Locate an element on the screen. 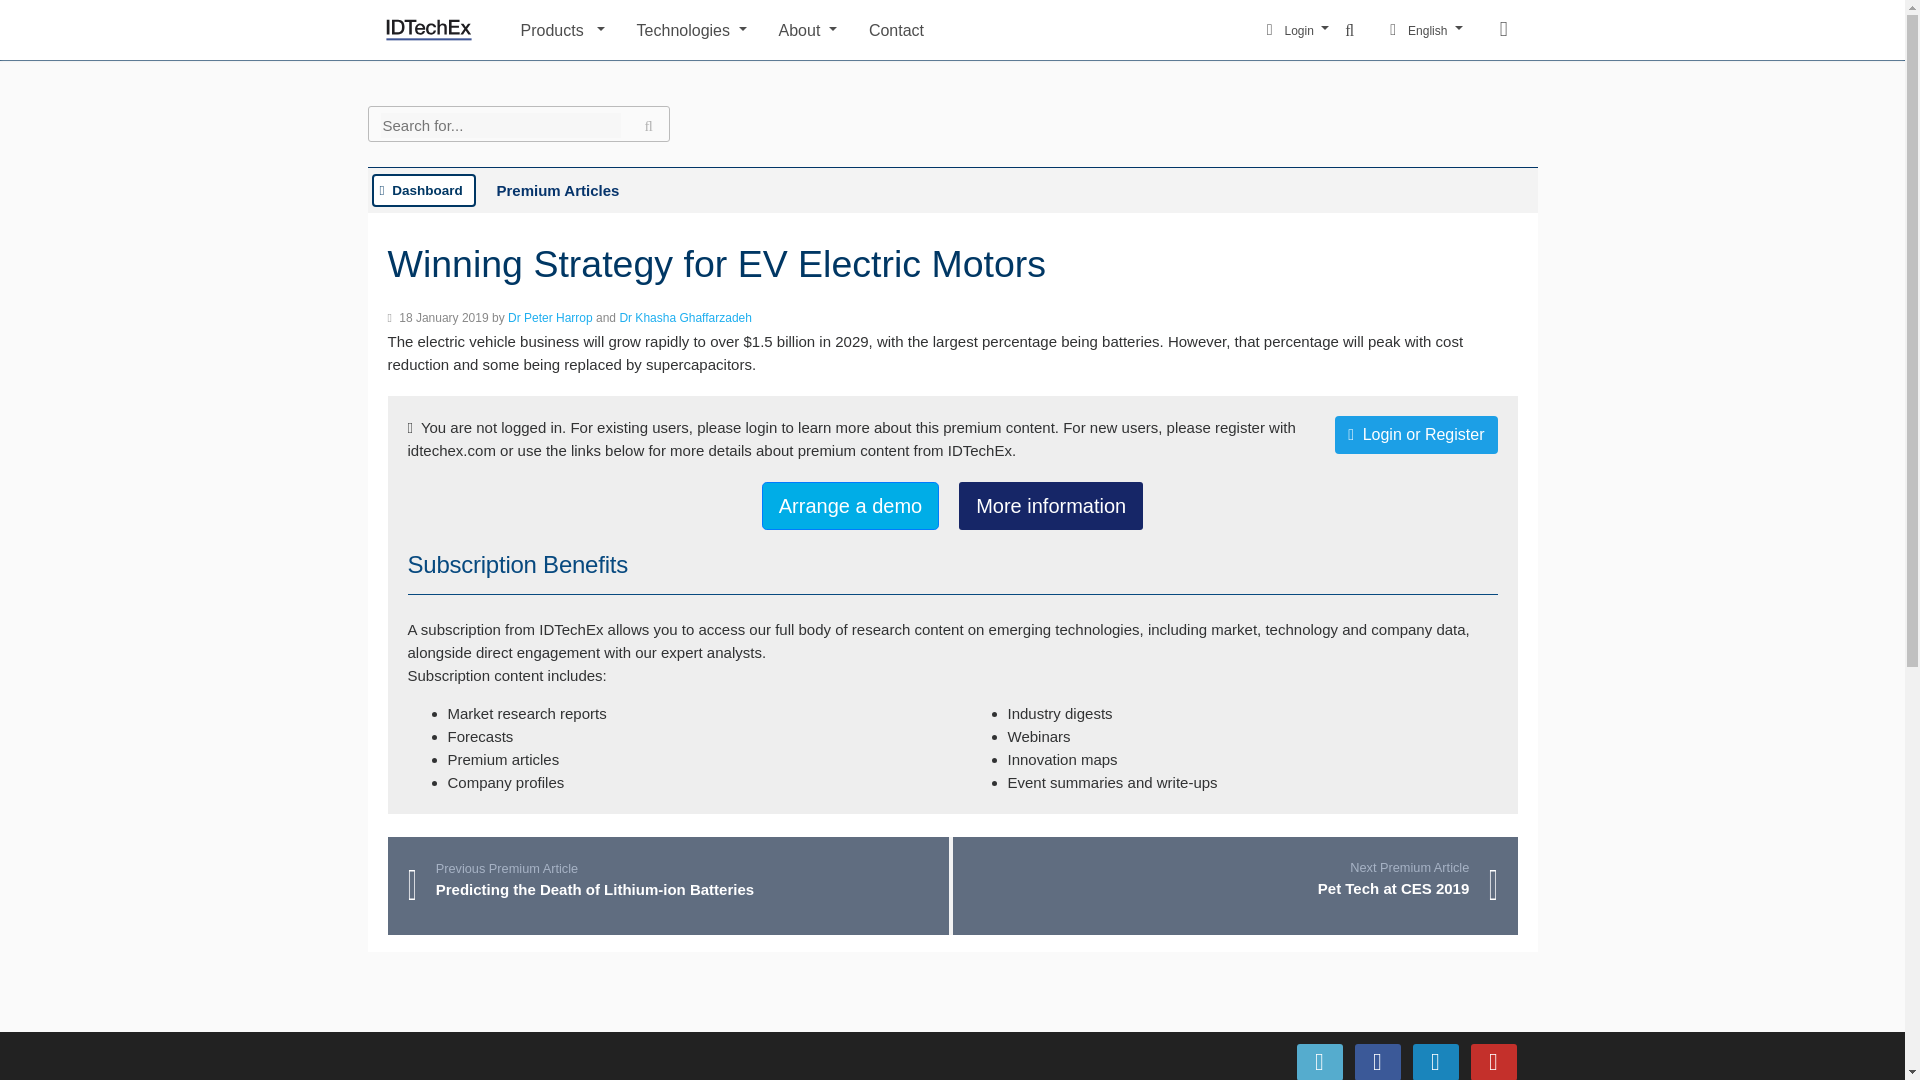 Image resolution: width=1920 pixels, height=1080 pixels. About  is located at coordinates (808, 28).